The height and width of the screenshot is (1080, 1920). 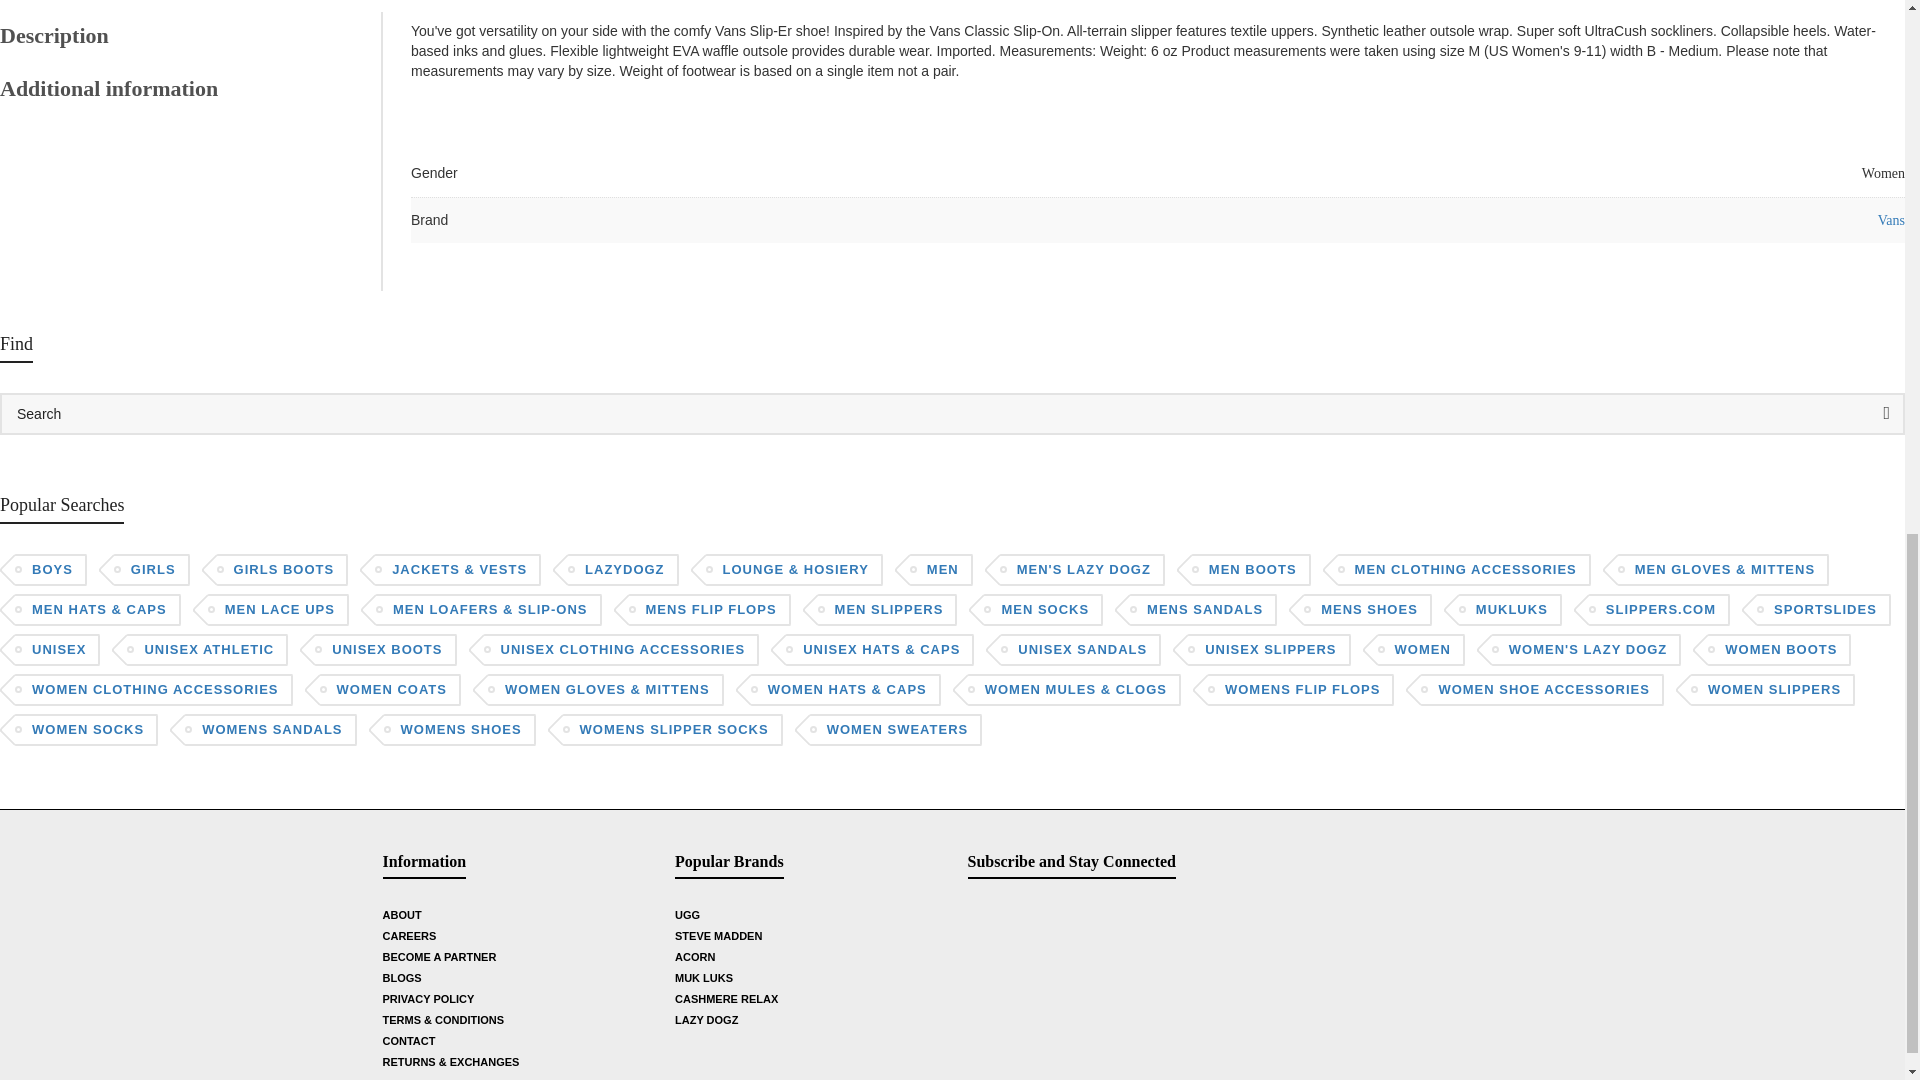 What do you see at coordinates (622, 570) in the screenshot?
I see `LAZYDOGZ` at bounding box center [622, 570].